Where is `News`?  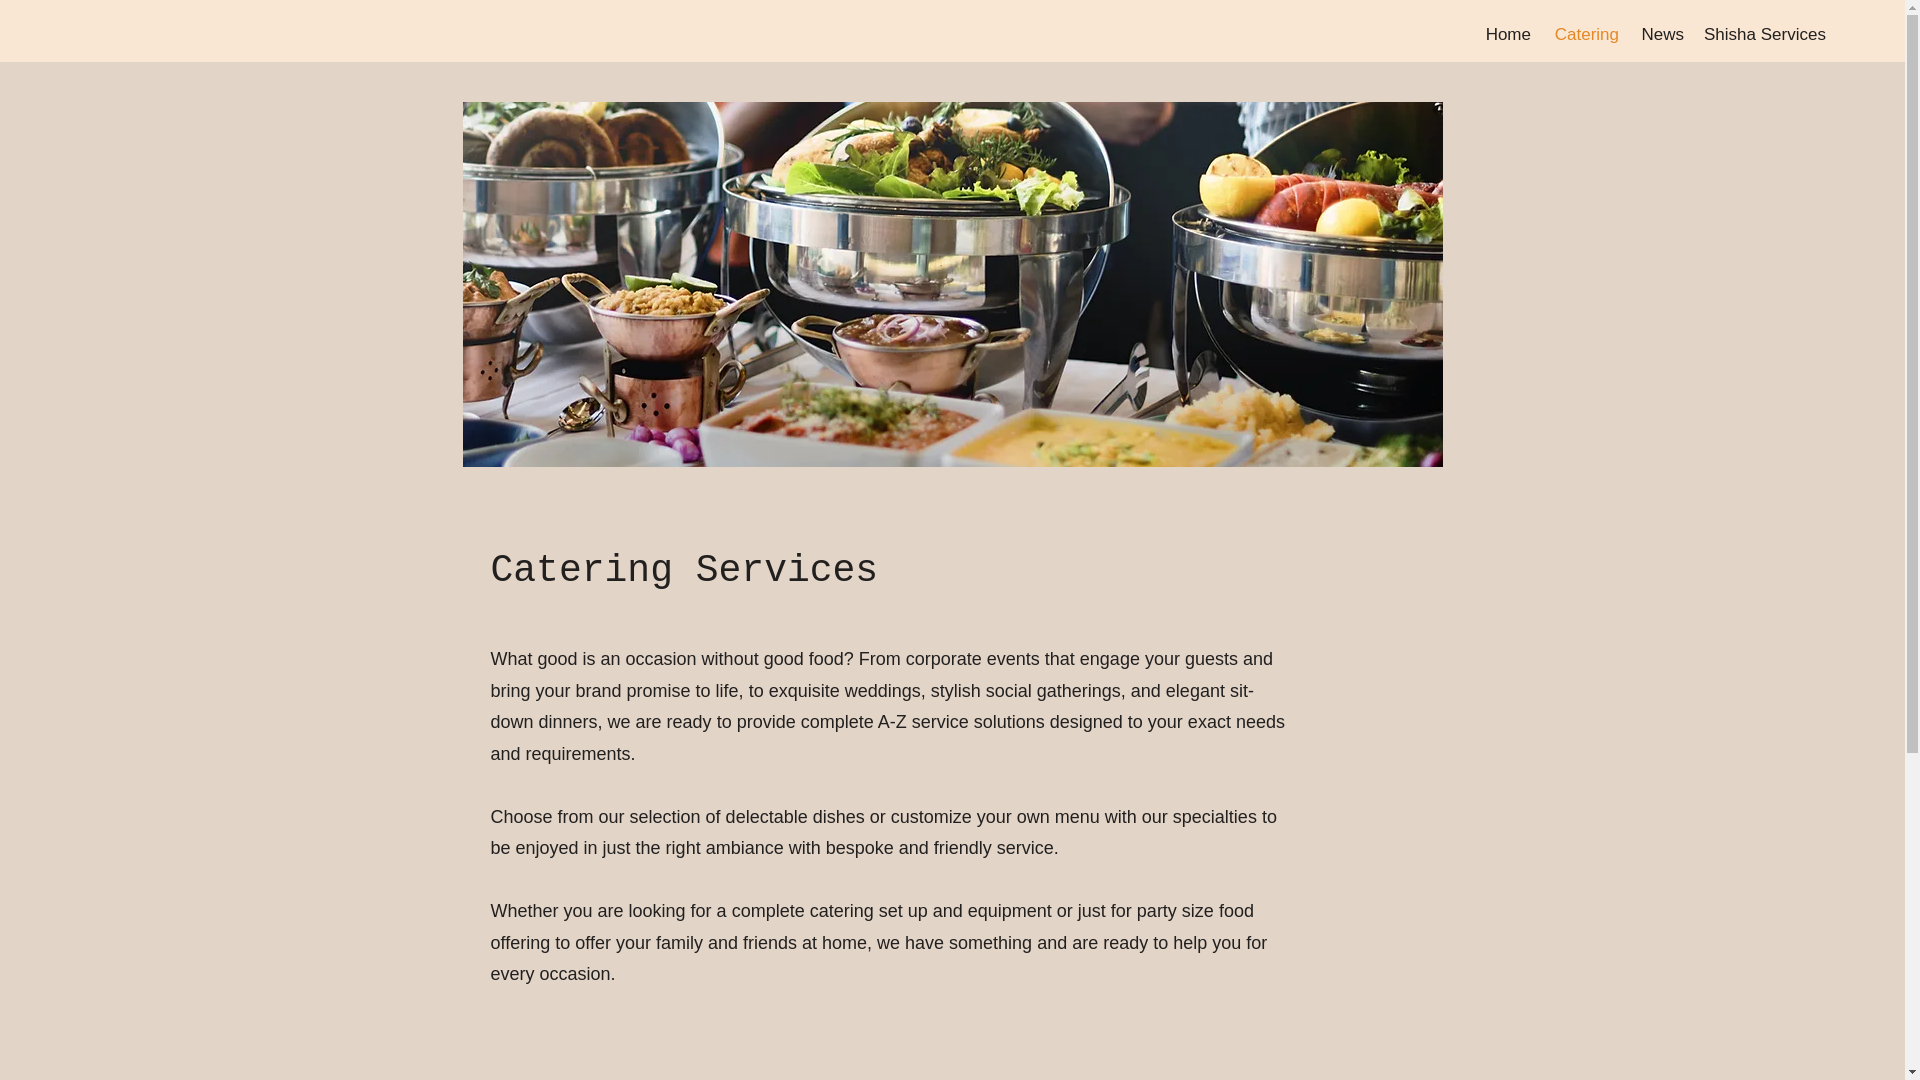
News is located at coordinates (1660, 34).